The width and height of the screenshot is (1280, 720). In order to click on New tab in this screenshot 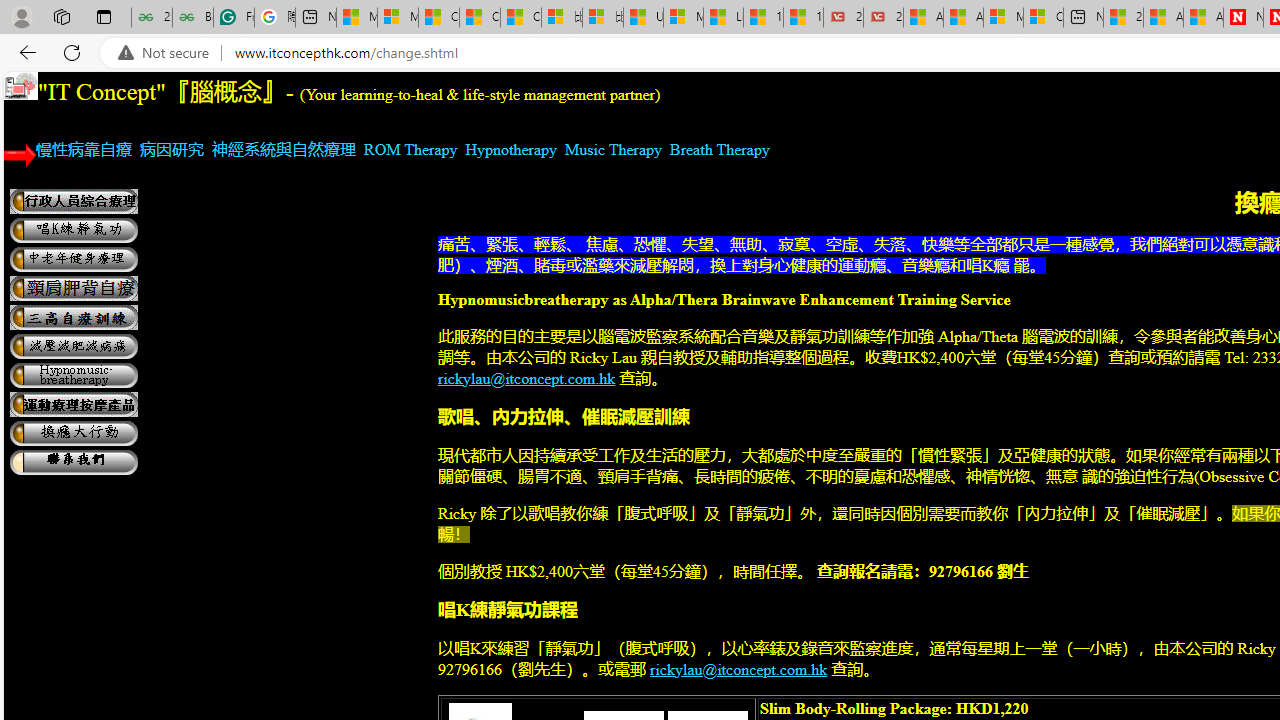, I will do `click(1083, 18)`.